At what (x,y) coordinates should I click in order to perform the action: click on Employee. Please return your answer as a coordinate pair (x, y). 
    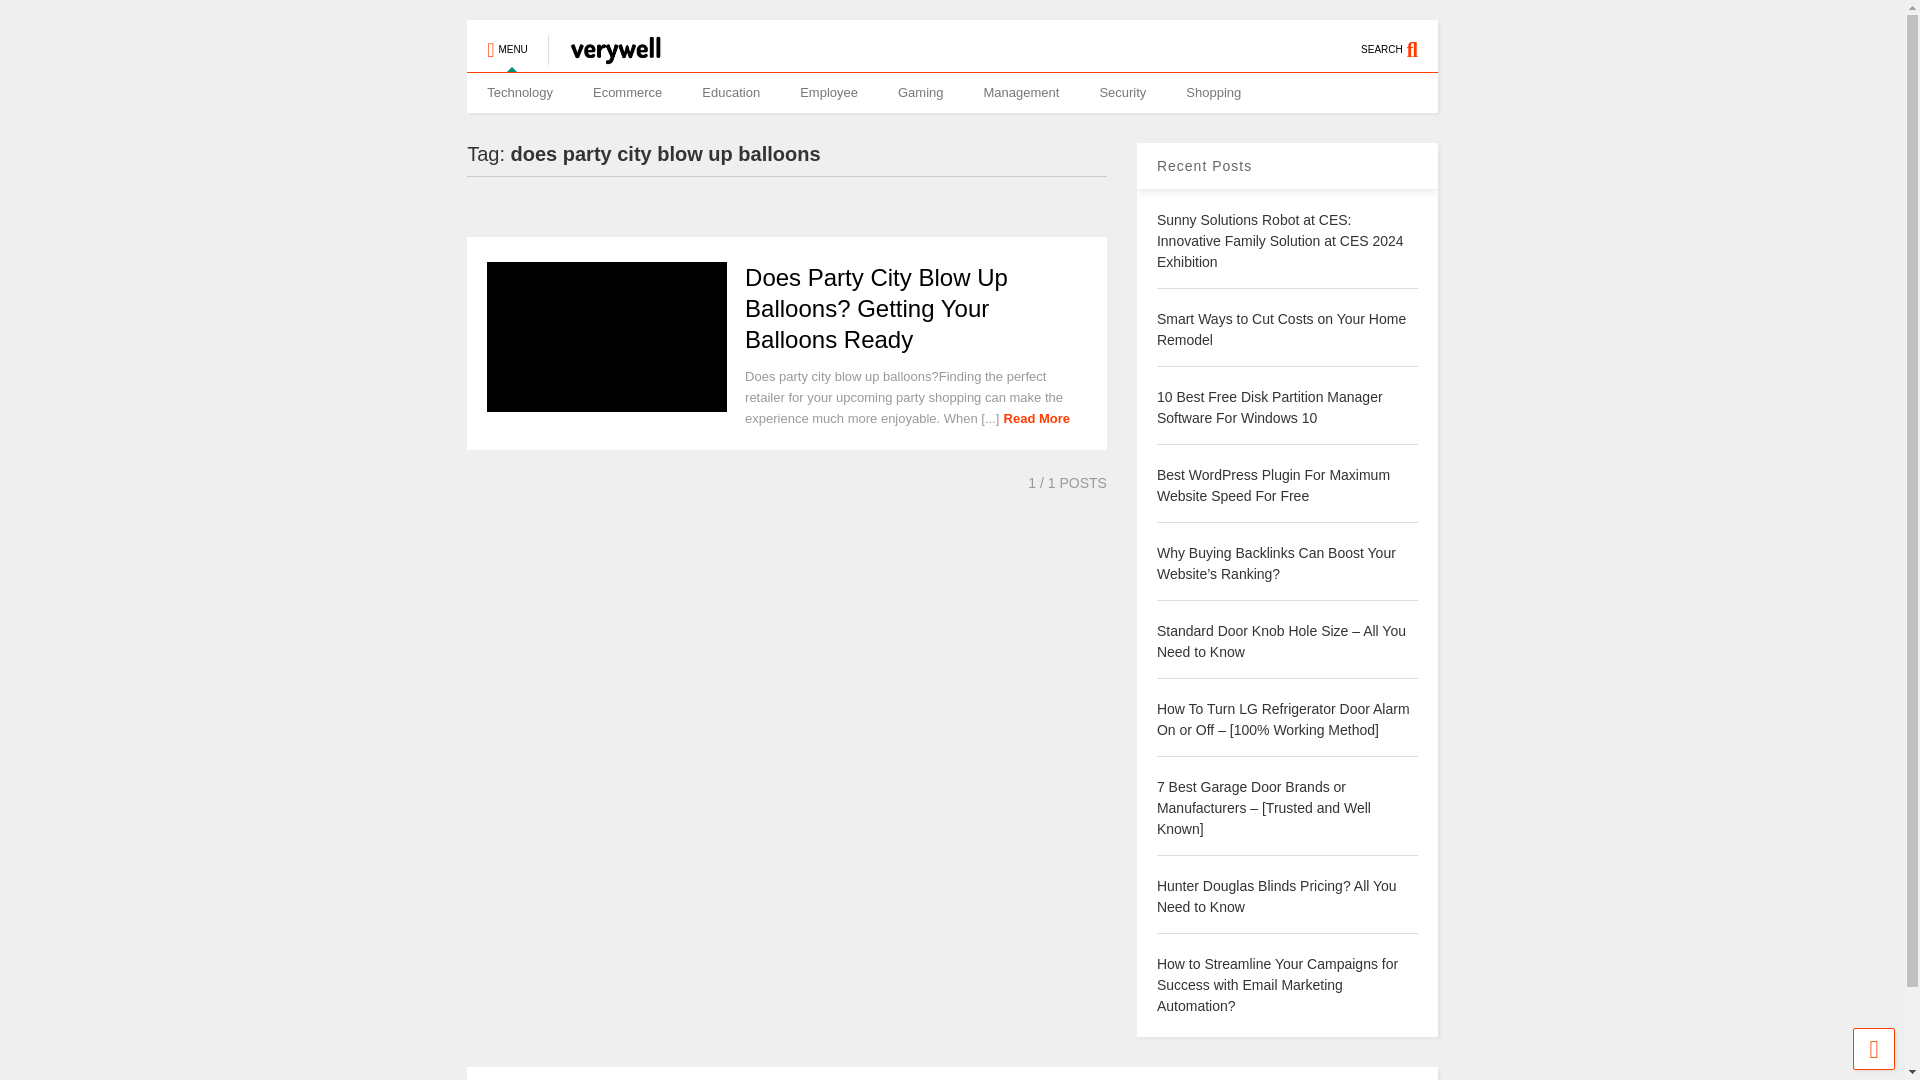
    Looking at the image, I should click on (828, 93).